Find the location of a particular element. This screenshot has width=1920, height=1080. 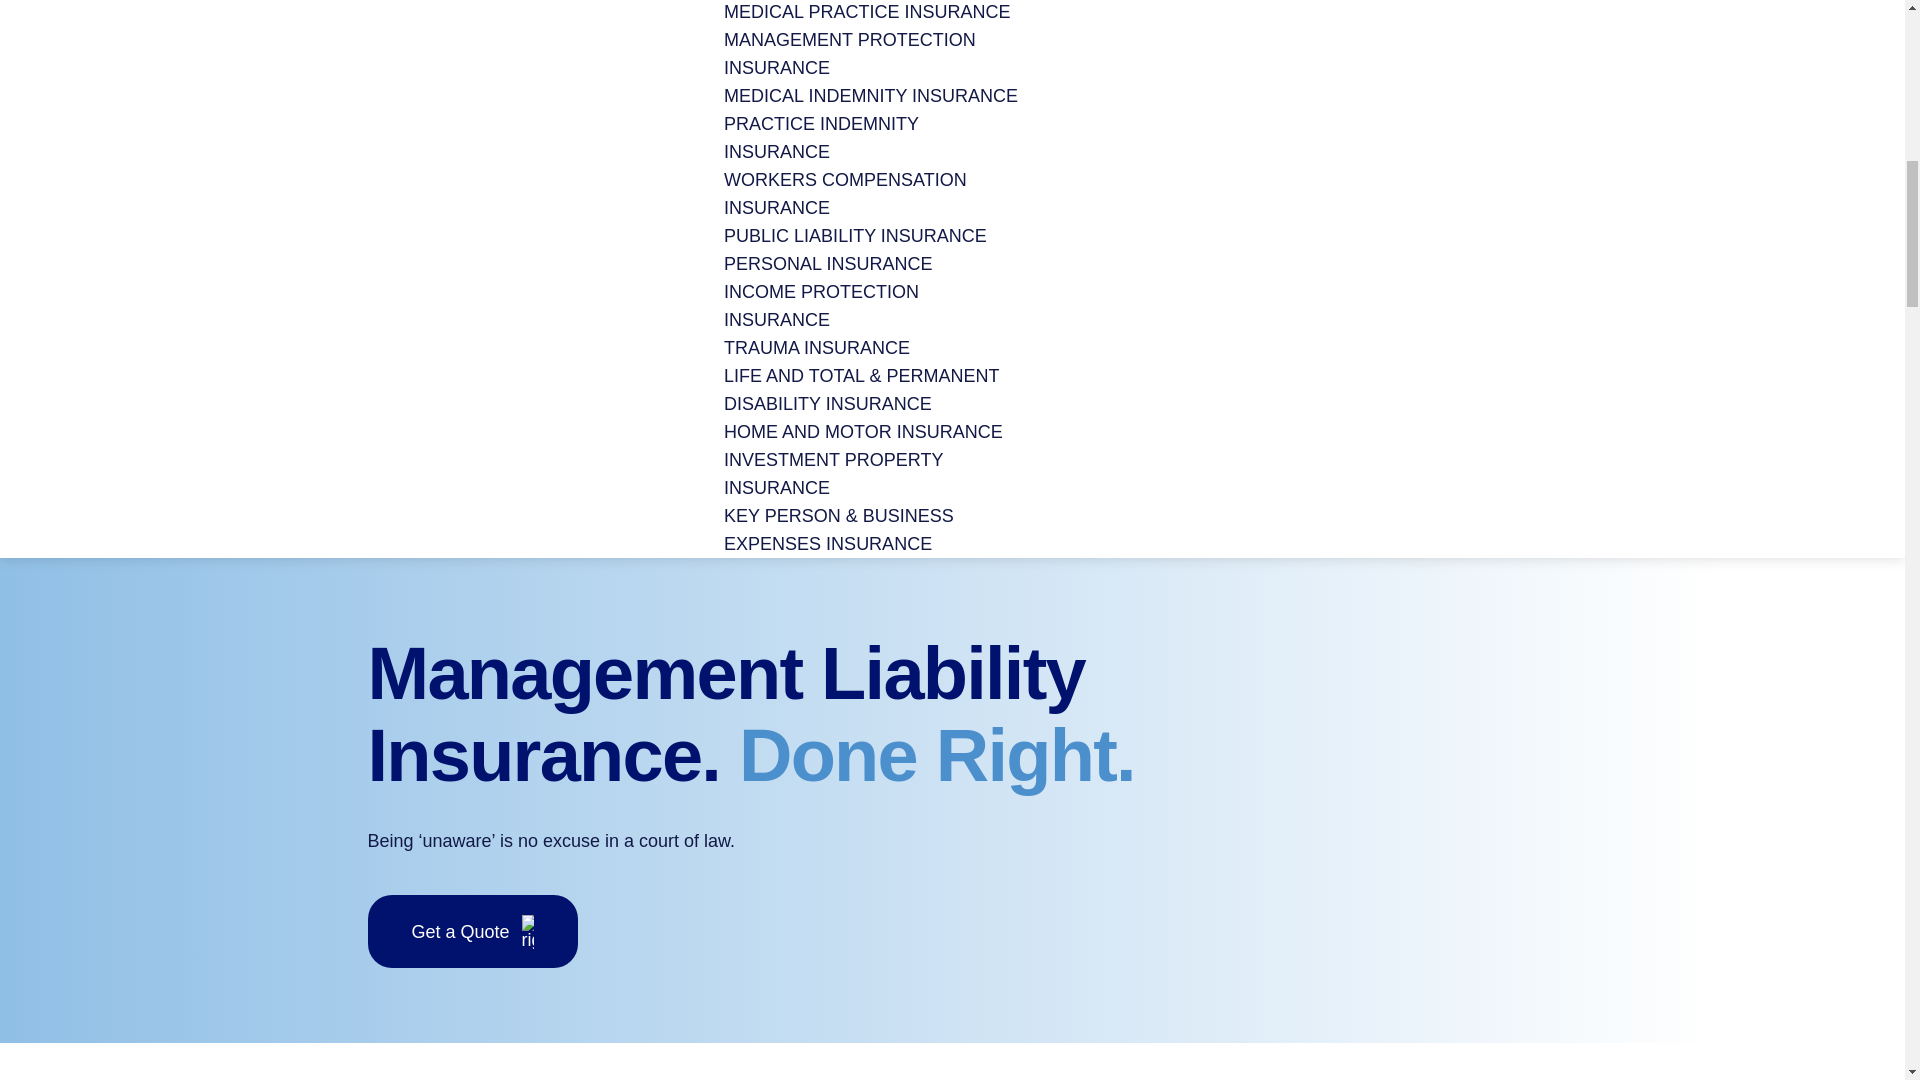

INCOME PROTECTION INSURANCE is located at coordinates (821, 306).